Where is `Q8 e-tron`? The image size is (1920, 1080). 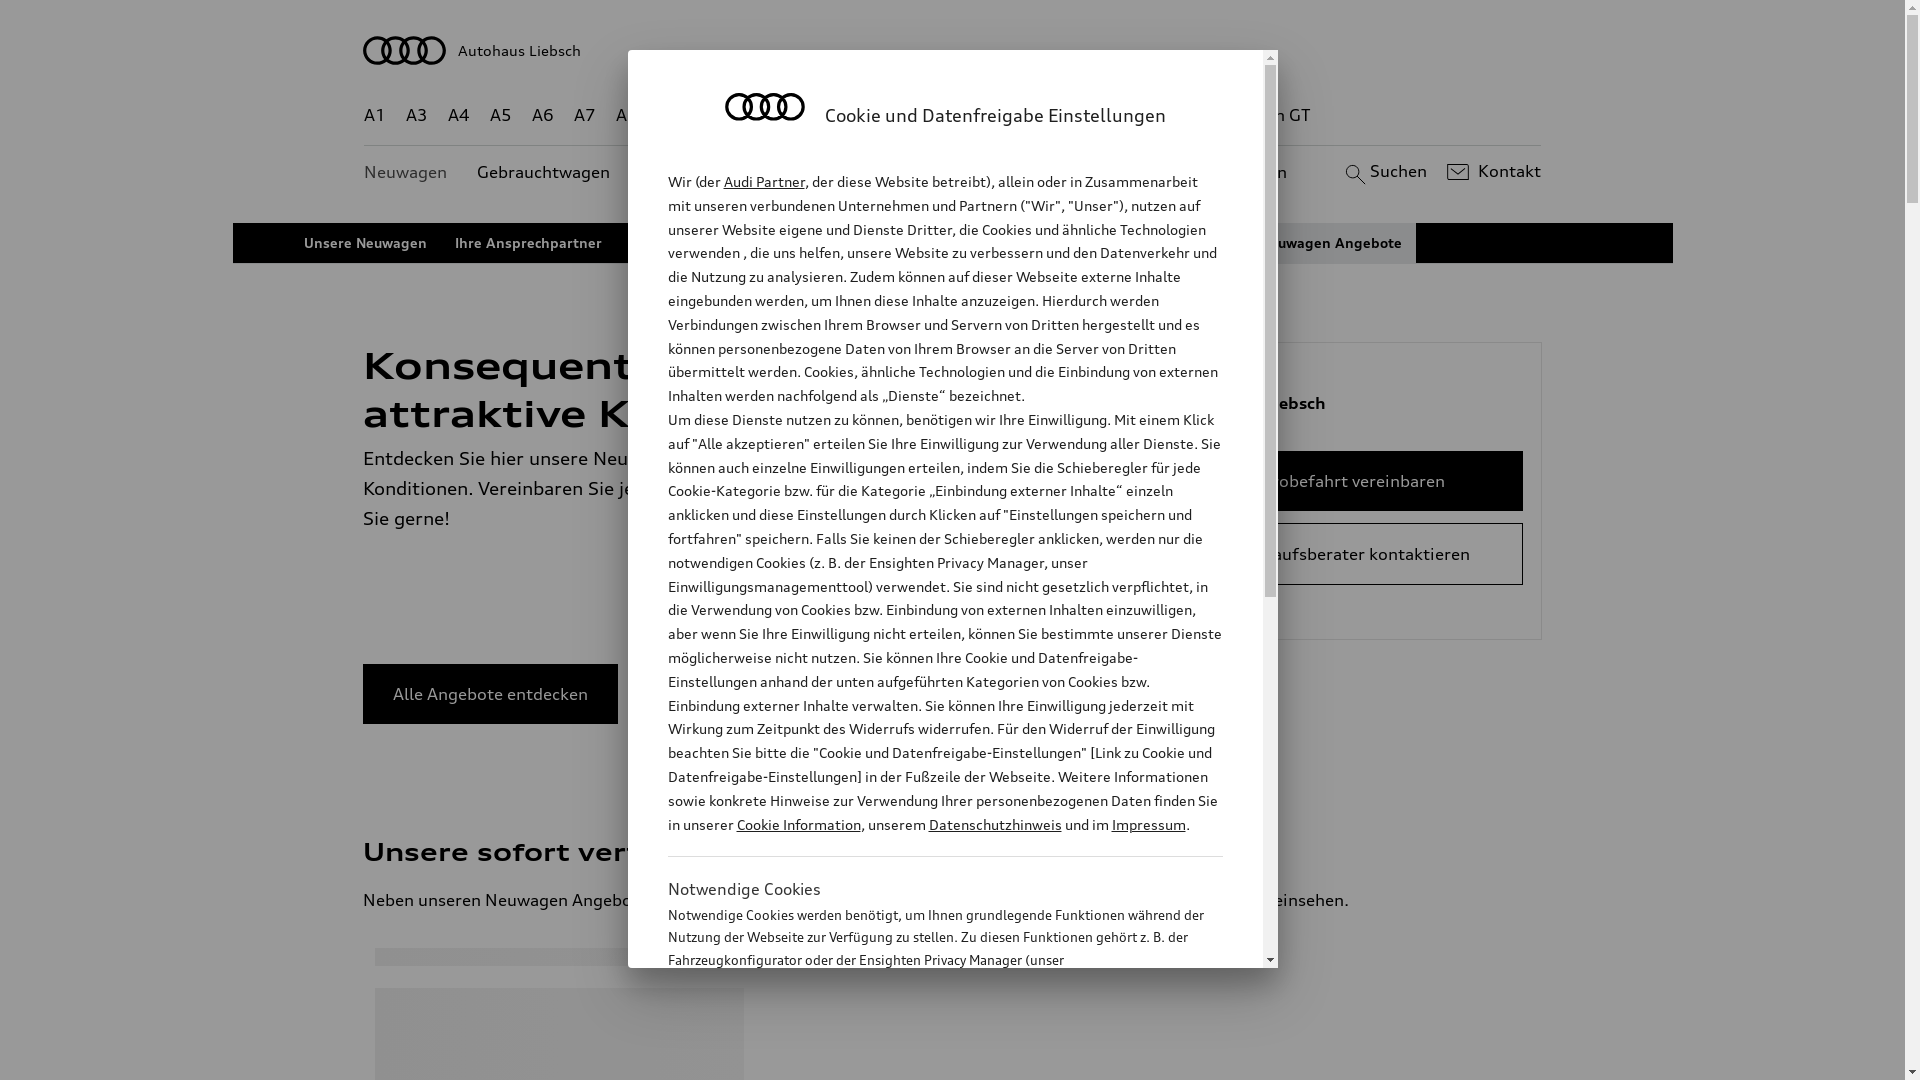 Q8 e-tron is located at coordinates (1006, 116).